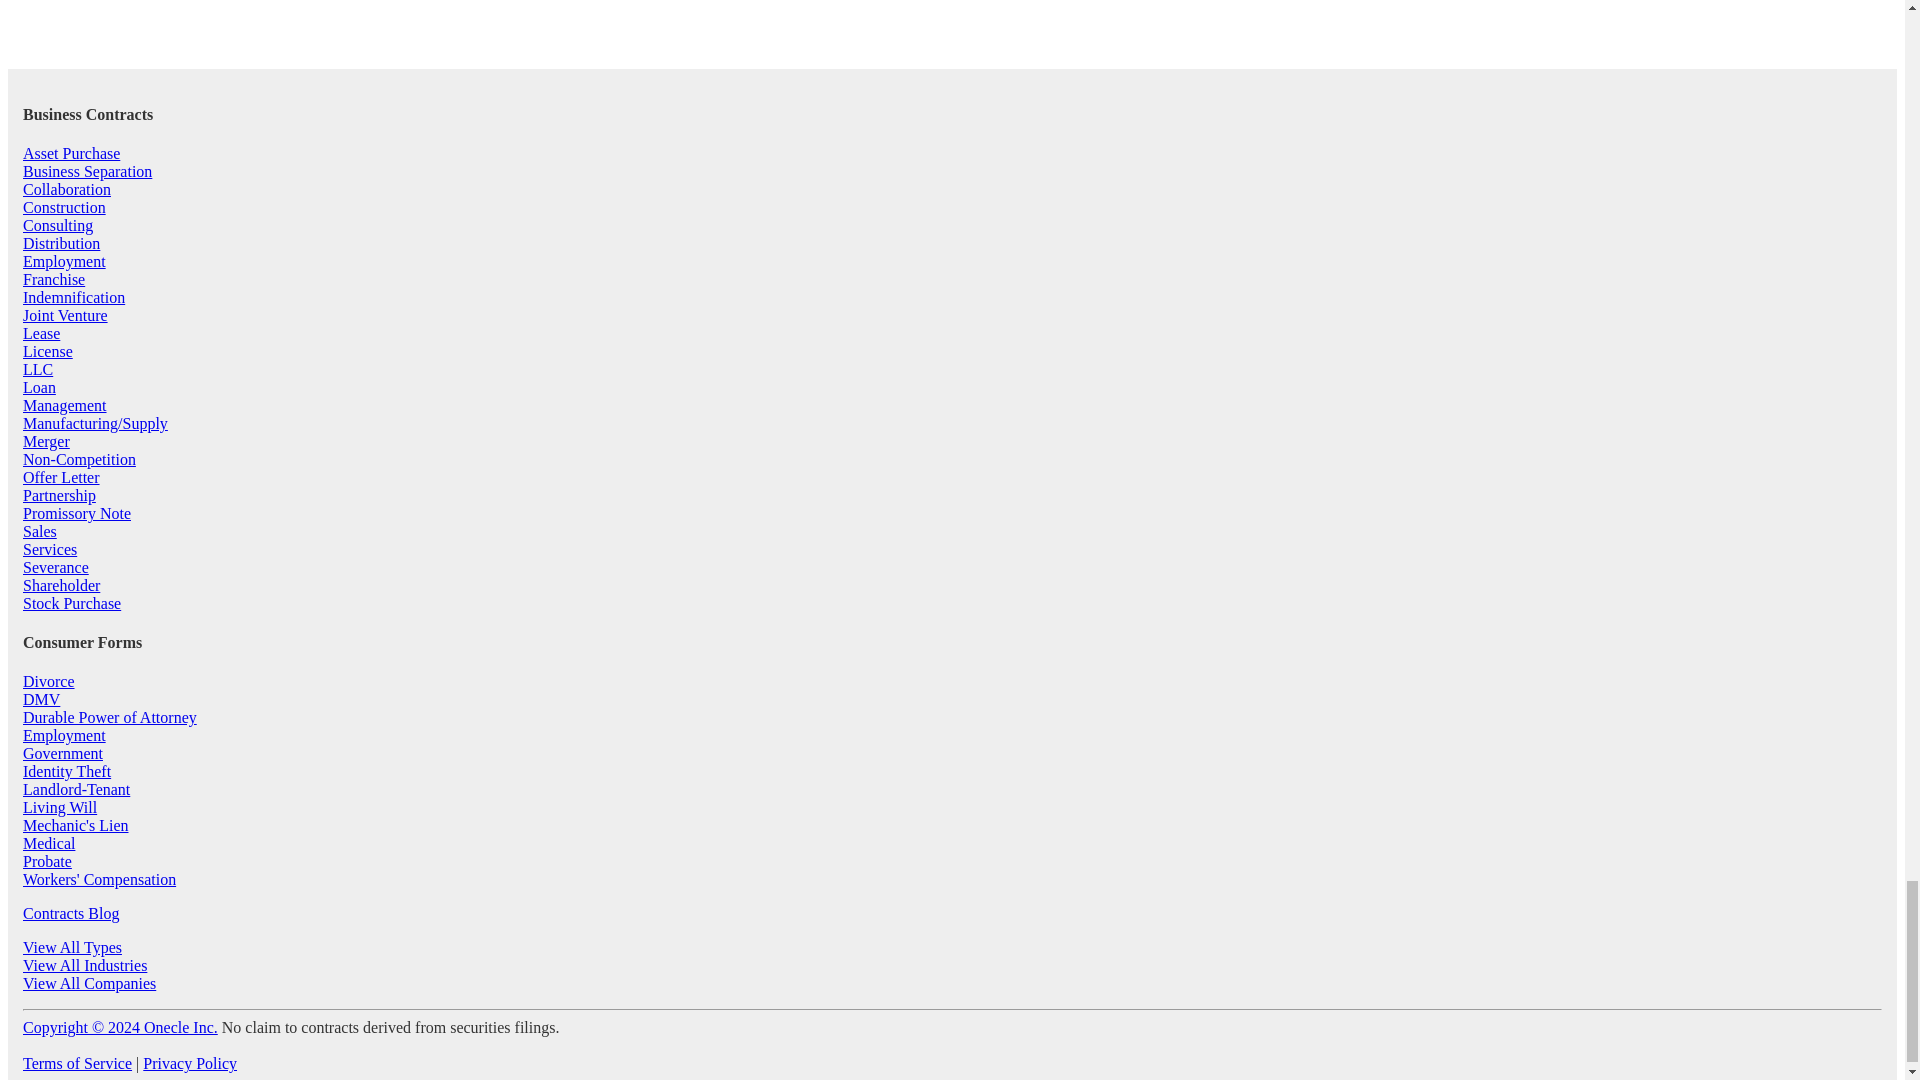 Image resolution: width=1920 pixels, height=1080 pixels. Describe the element at coordinates (64, 261) in the screenshot. I see `Employment` at that location.